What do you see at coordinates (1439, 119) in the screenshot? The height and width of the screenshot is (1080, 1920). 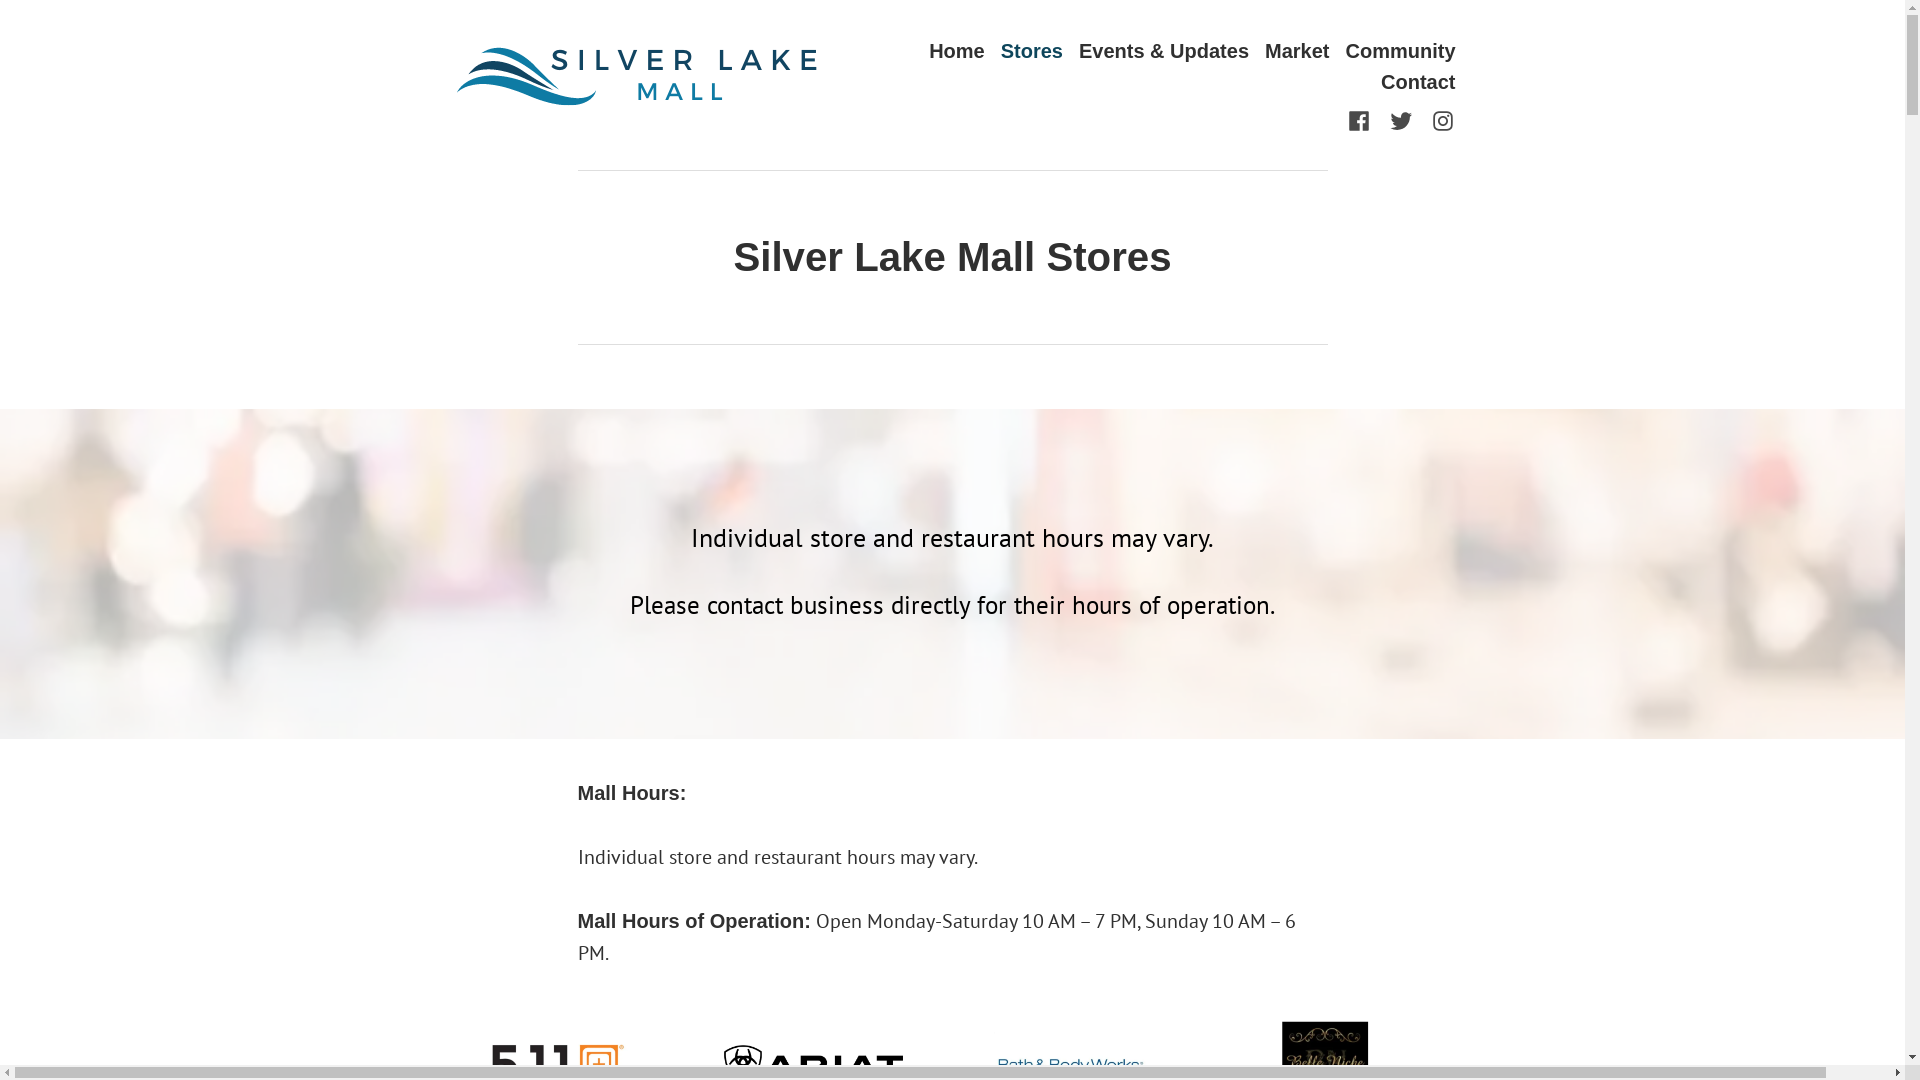 I see `Instagram` at bounding box center [1439, 119].